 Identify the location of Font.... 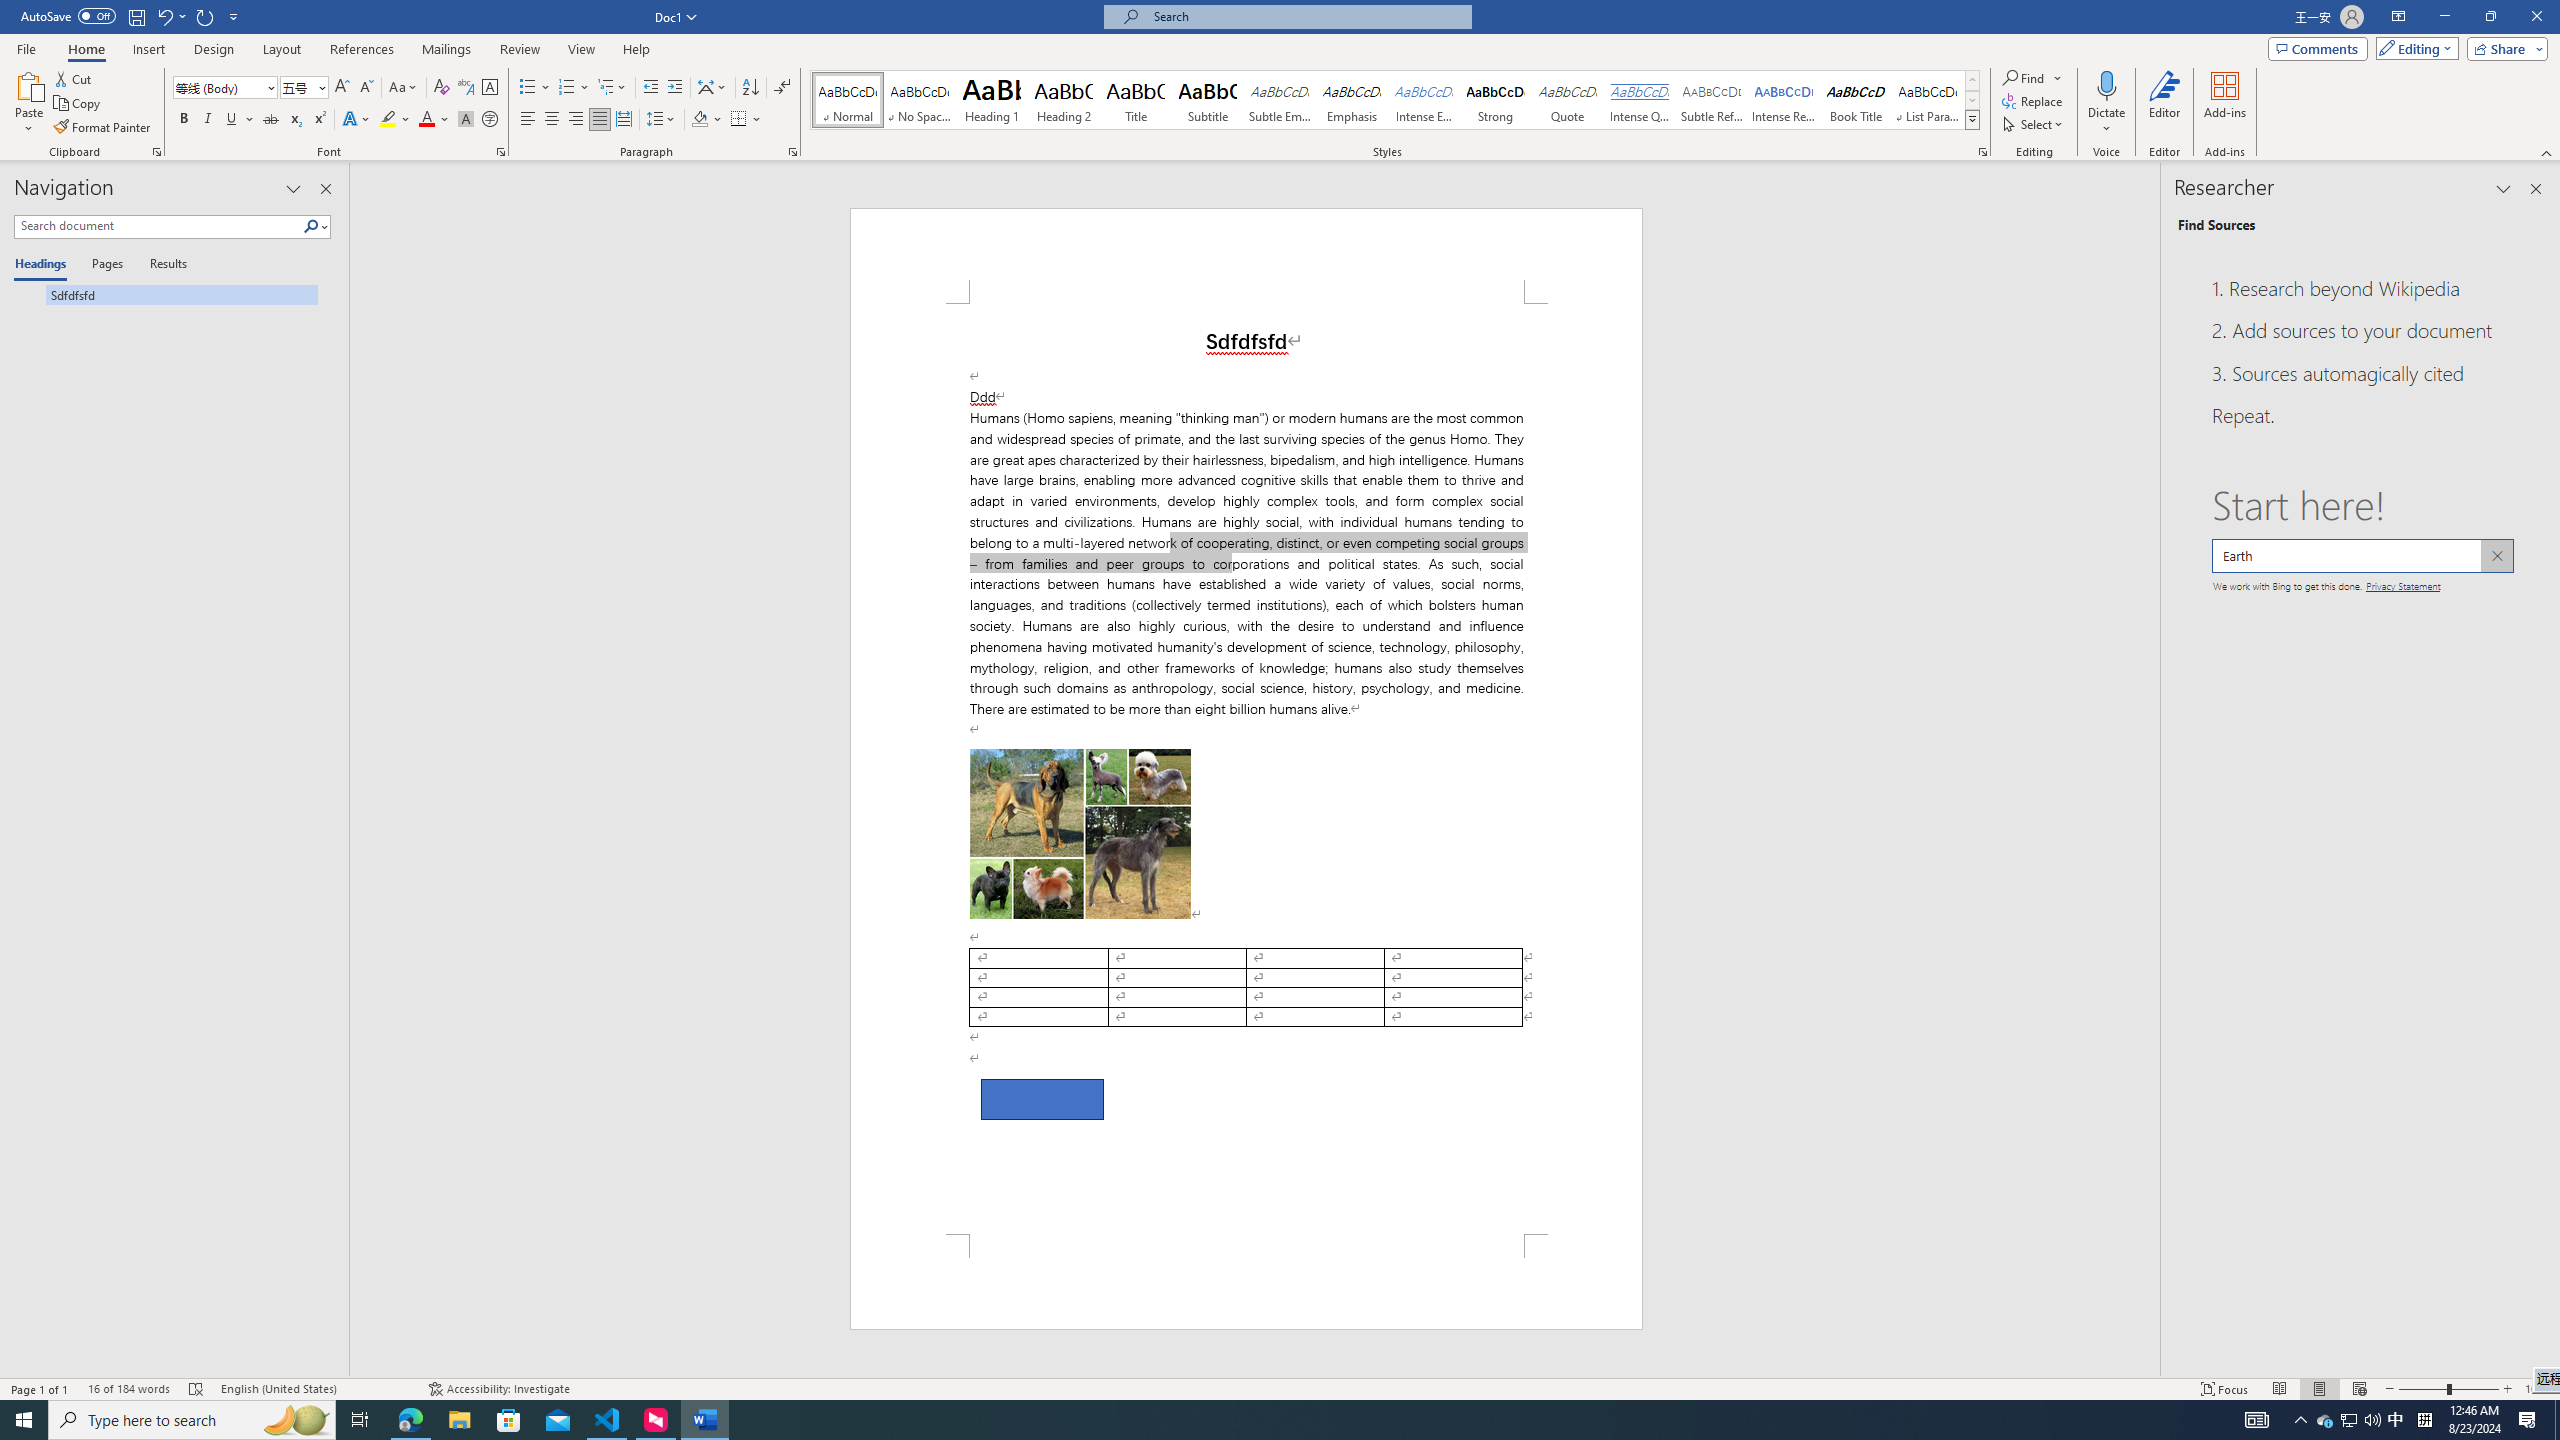
(502, 152).